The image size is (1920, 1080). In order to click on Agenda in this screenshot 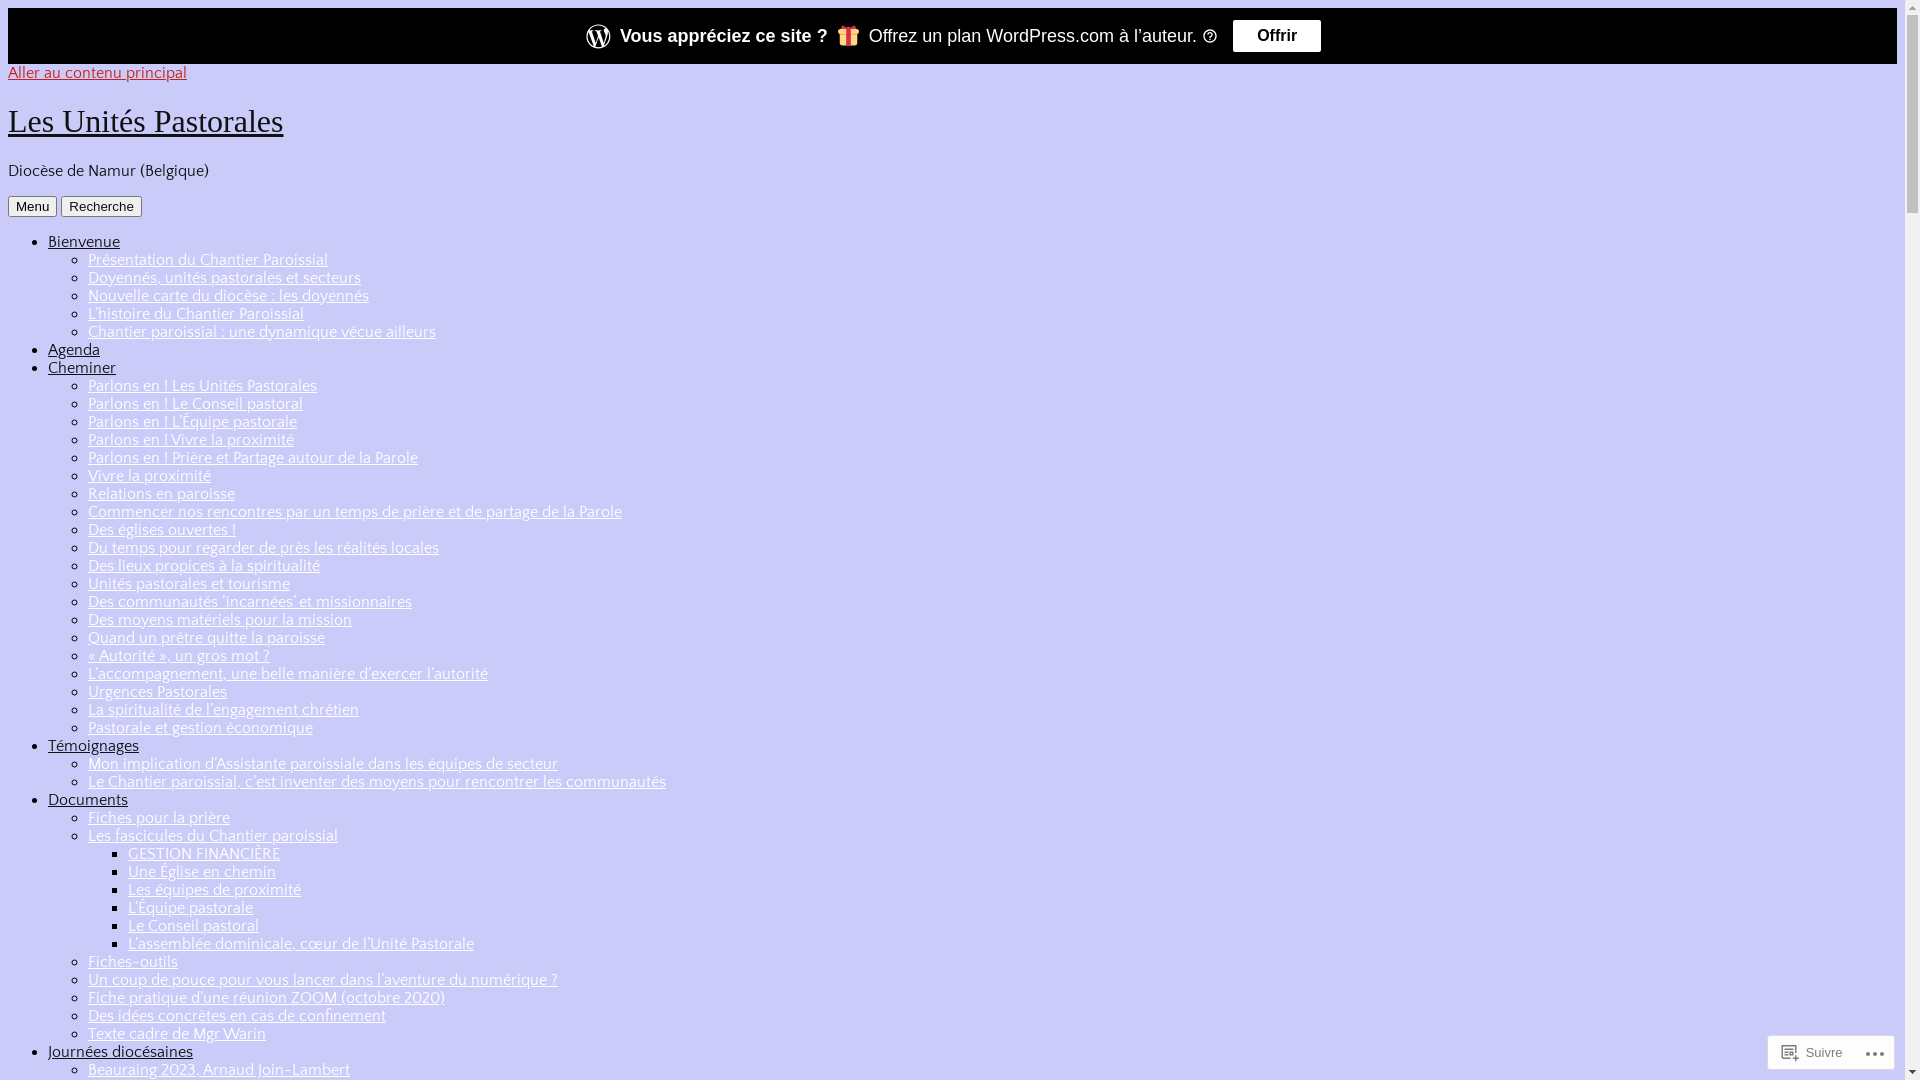, I will do `click(74, 350)`.